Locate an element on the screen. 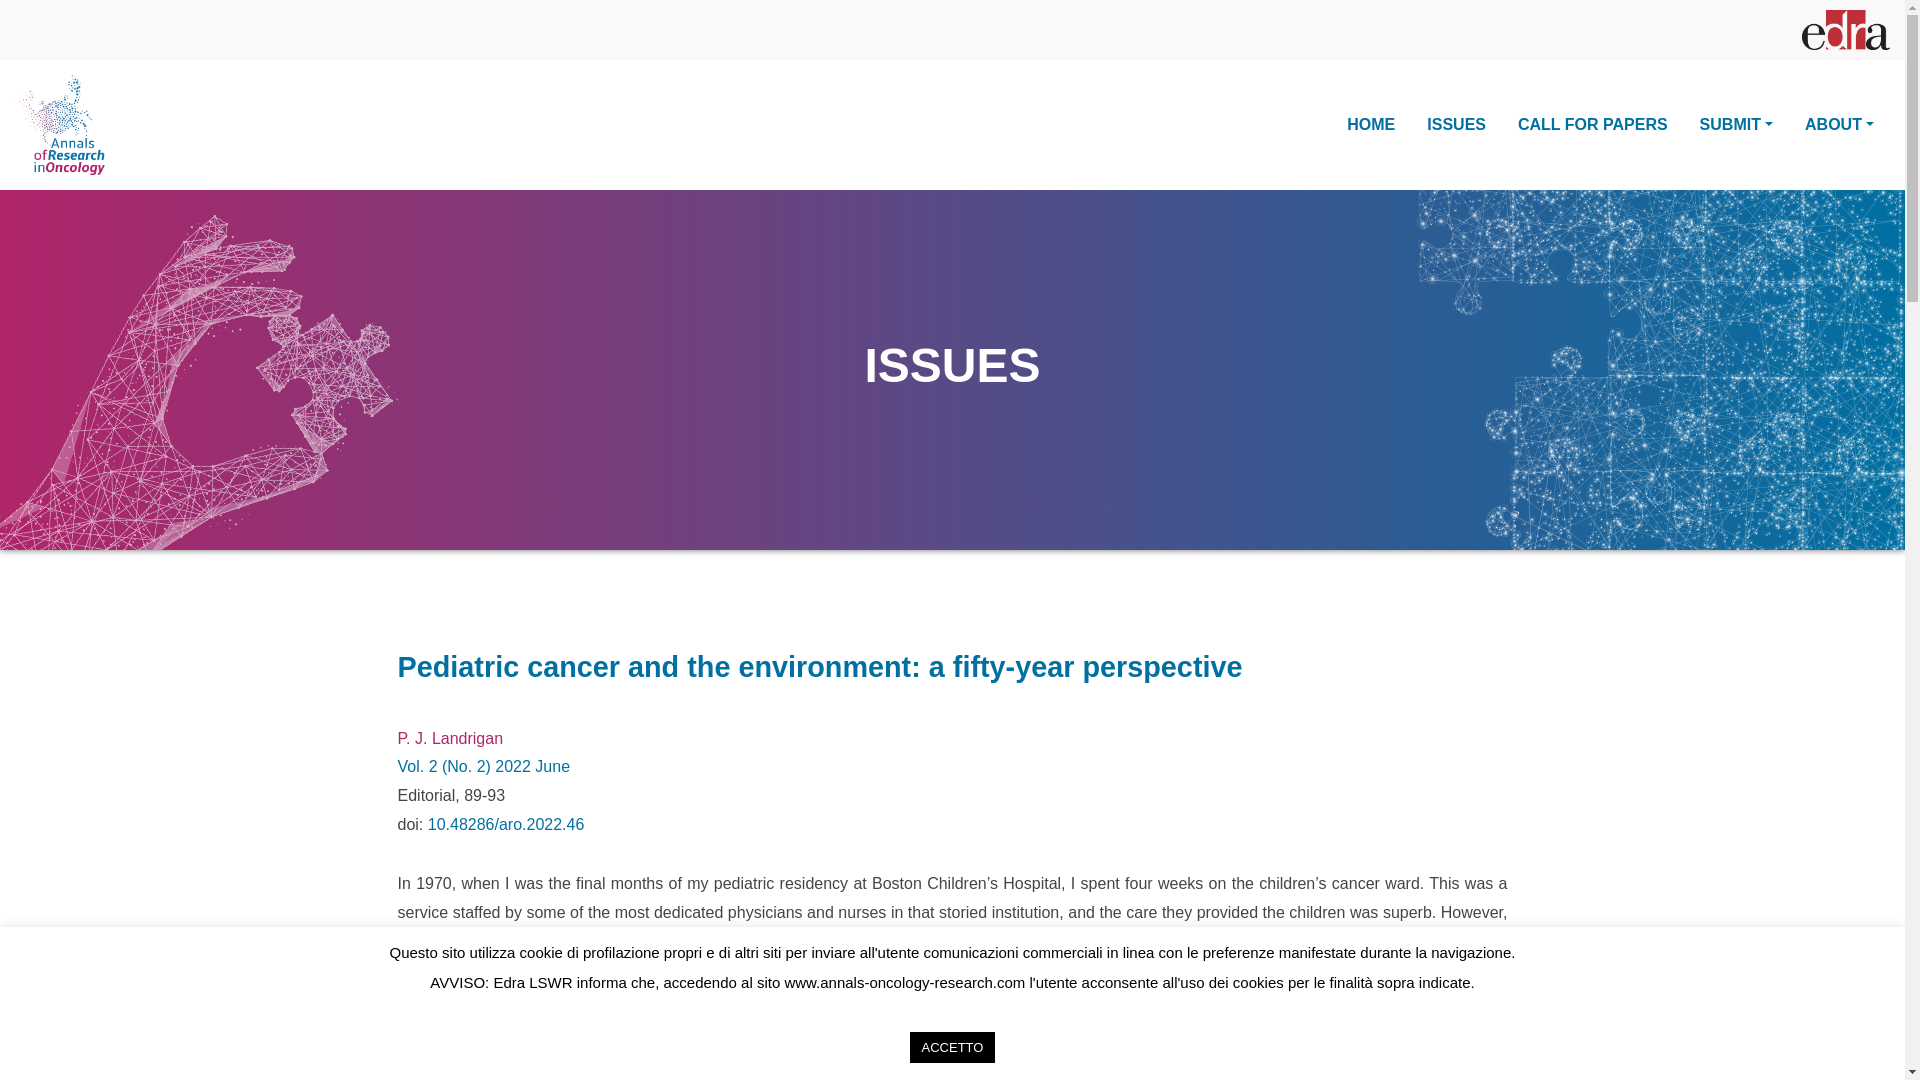 Image resolution: width=1920 pixels, height=1080 pixels. CALL FOR PAPERS is located at coordinates (1593, 126).